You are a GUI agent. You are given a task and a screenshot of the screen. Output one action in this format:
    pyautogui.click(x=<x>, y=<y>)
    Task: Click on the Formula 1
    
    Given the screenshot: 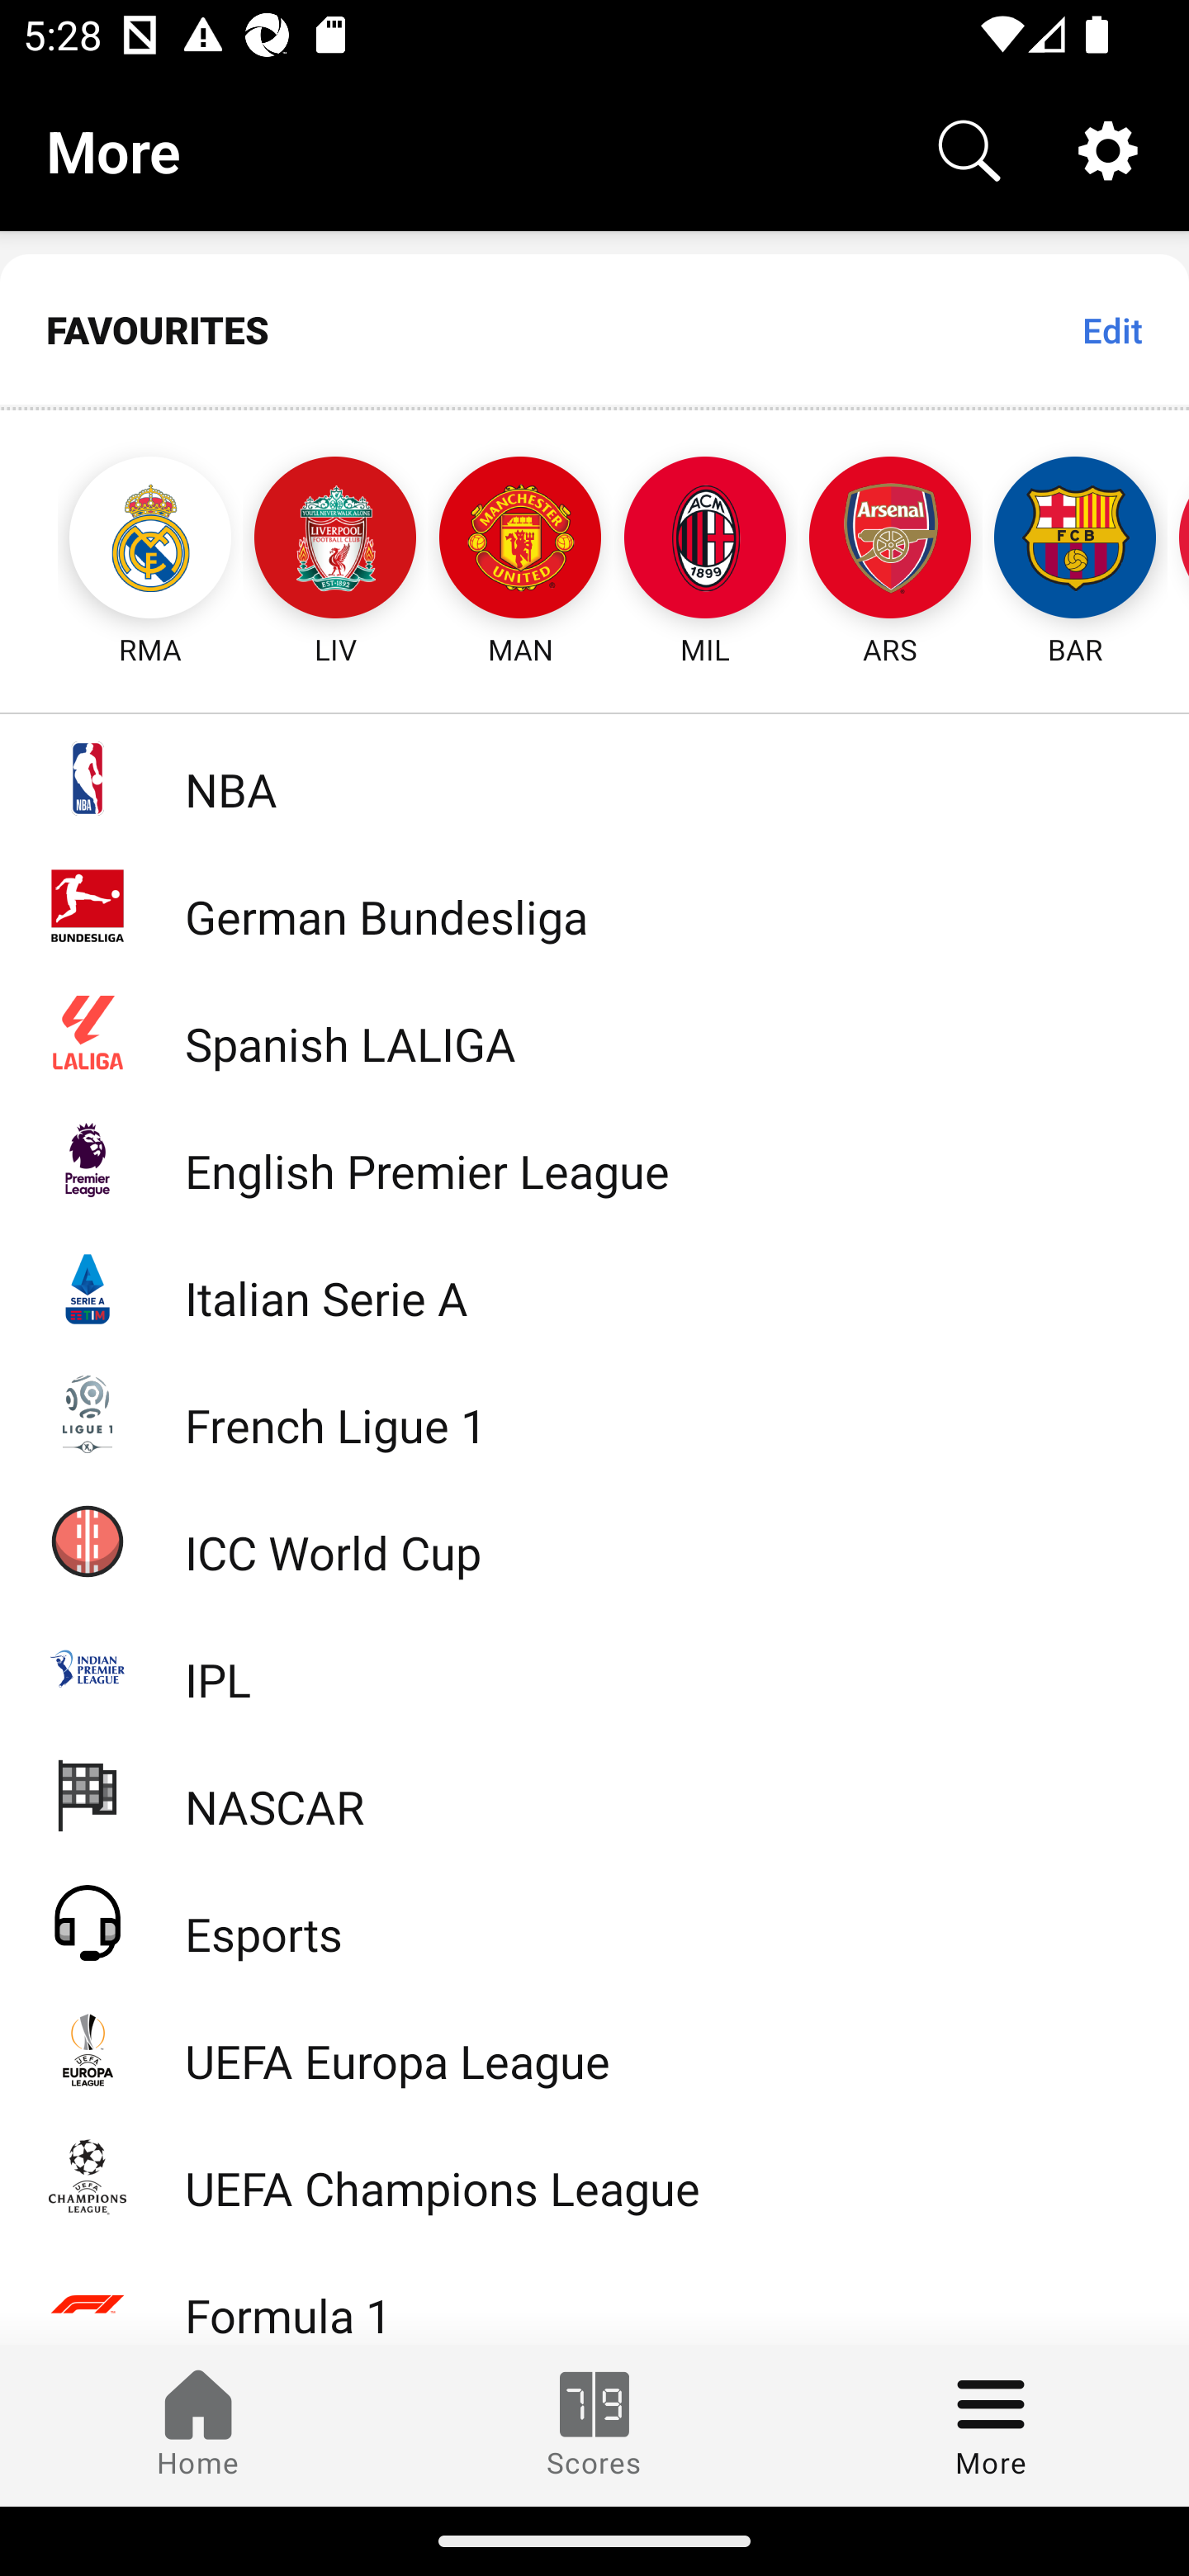 What is the action you would take?
    pyautogui.click(x=594, y=2292)
    